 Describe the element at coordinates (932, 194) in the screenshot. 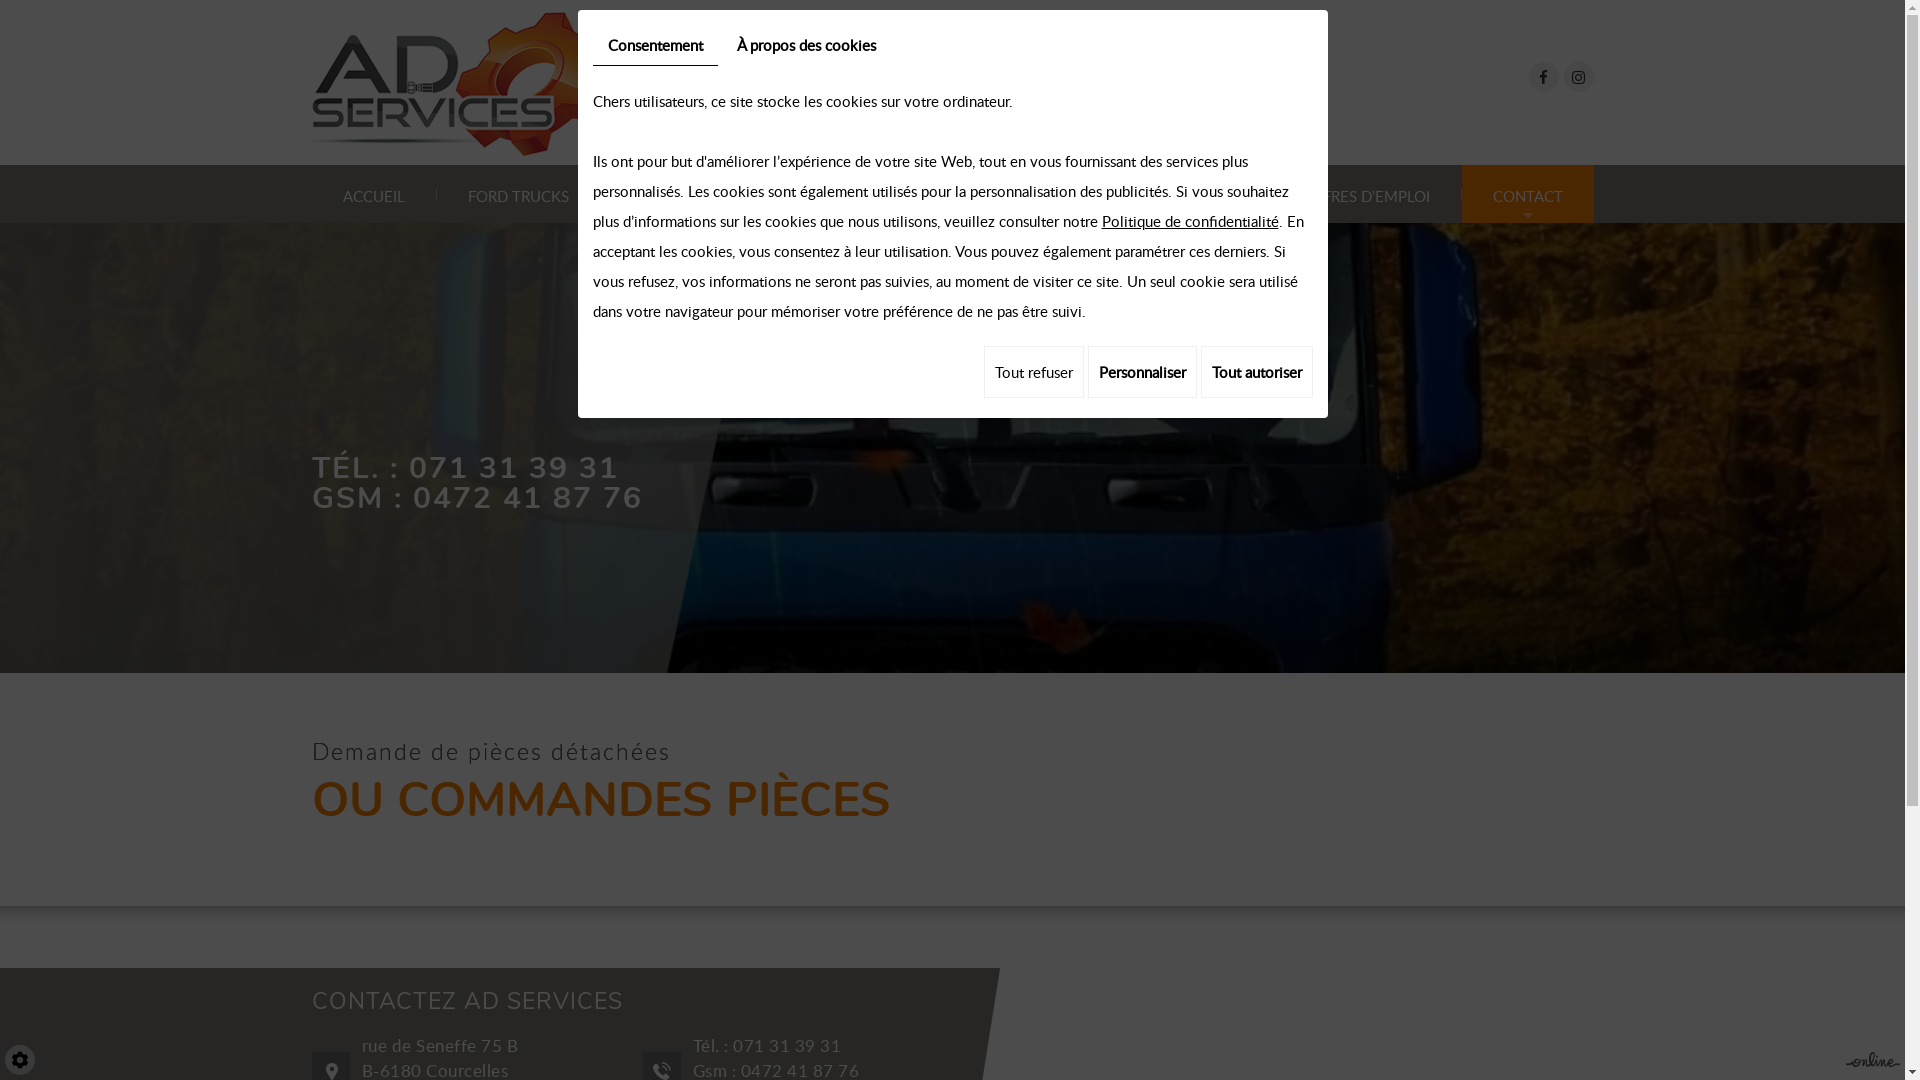

I see `GALERIE PHOTOS` at that location.